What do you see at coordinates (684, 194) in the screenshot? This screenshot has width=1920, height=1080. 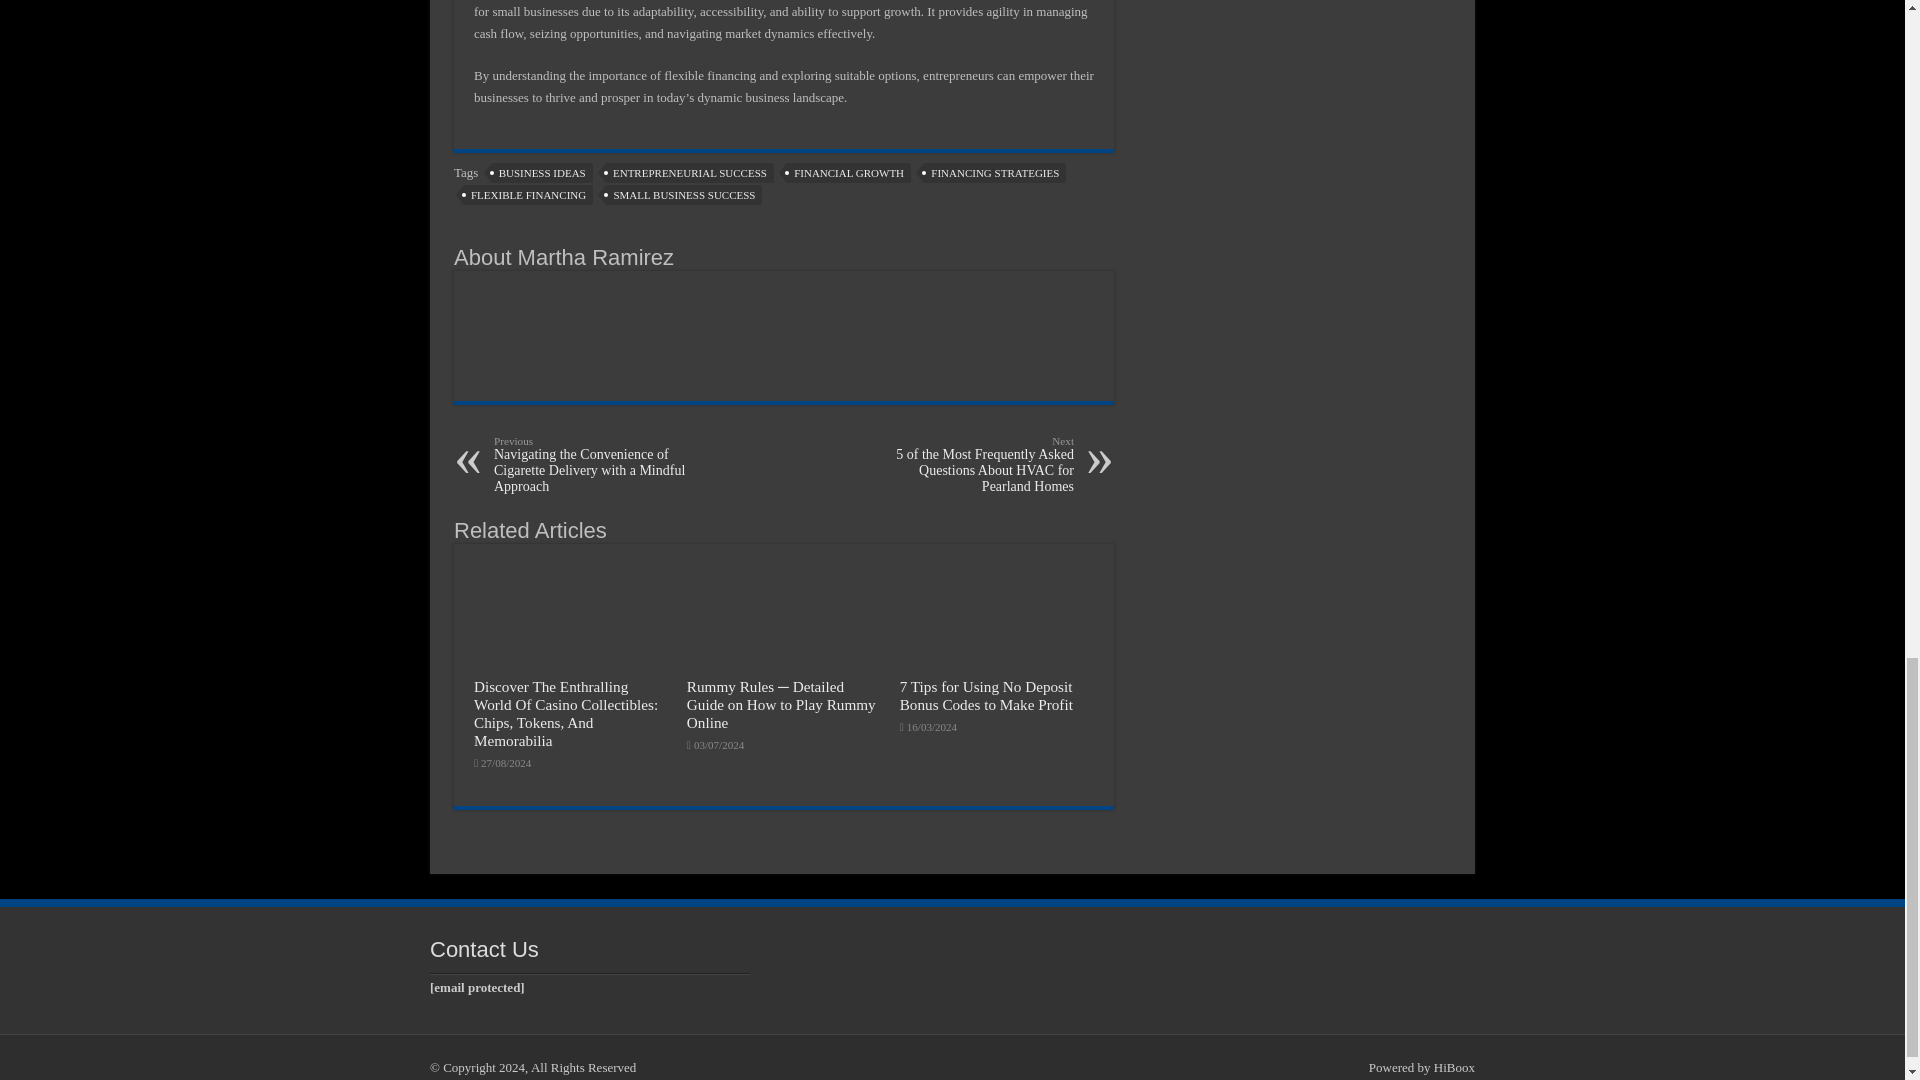 I see `SMALL BUSINESS SUCCESS` at bounding box center [684, 194].